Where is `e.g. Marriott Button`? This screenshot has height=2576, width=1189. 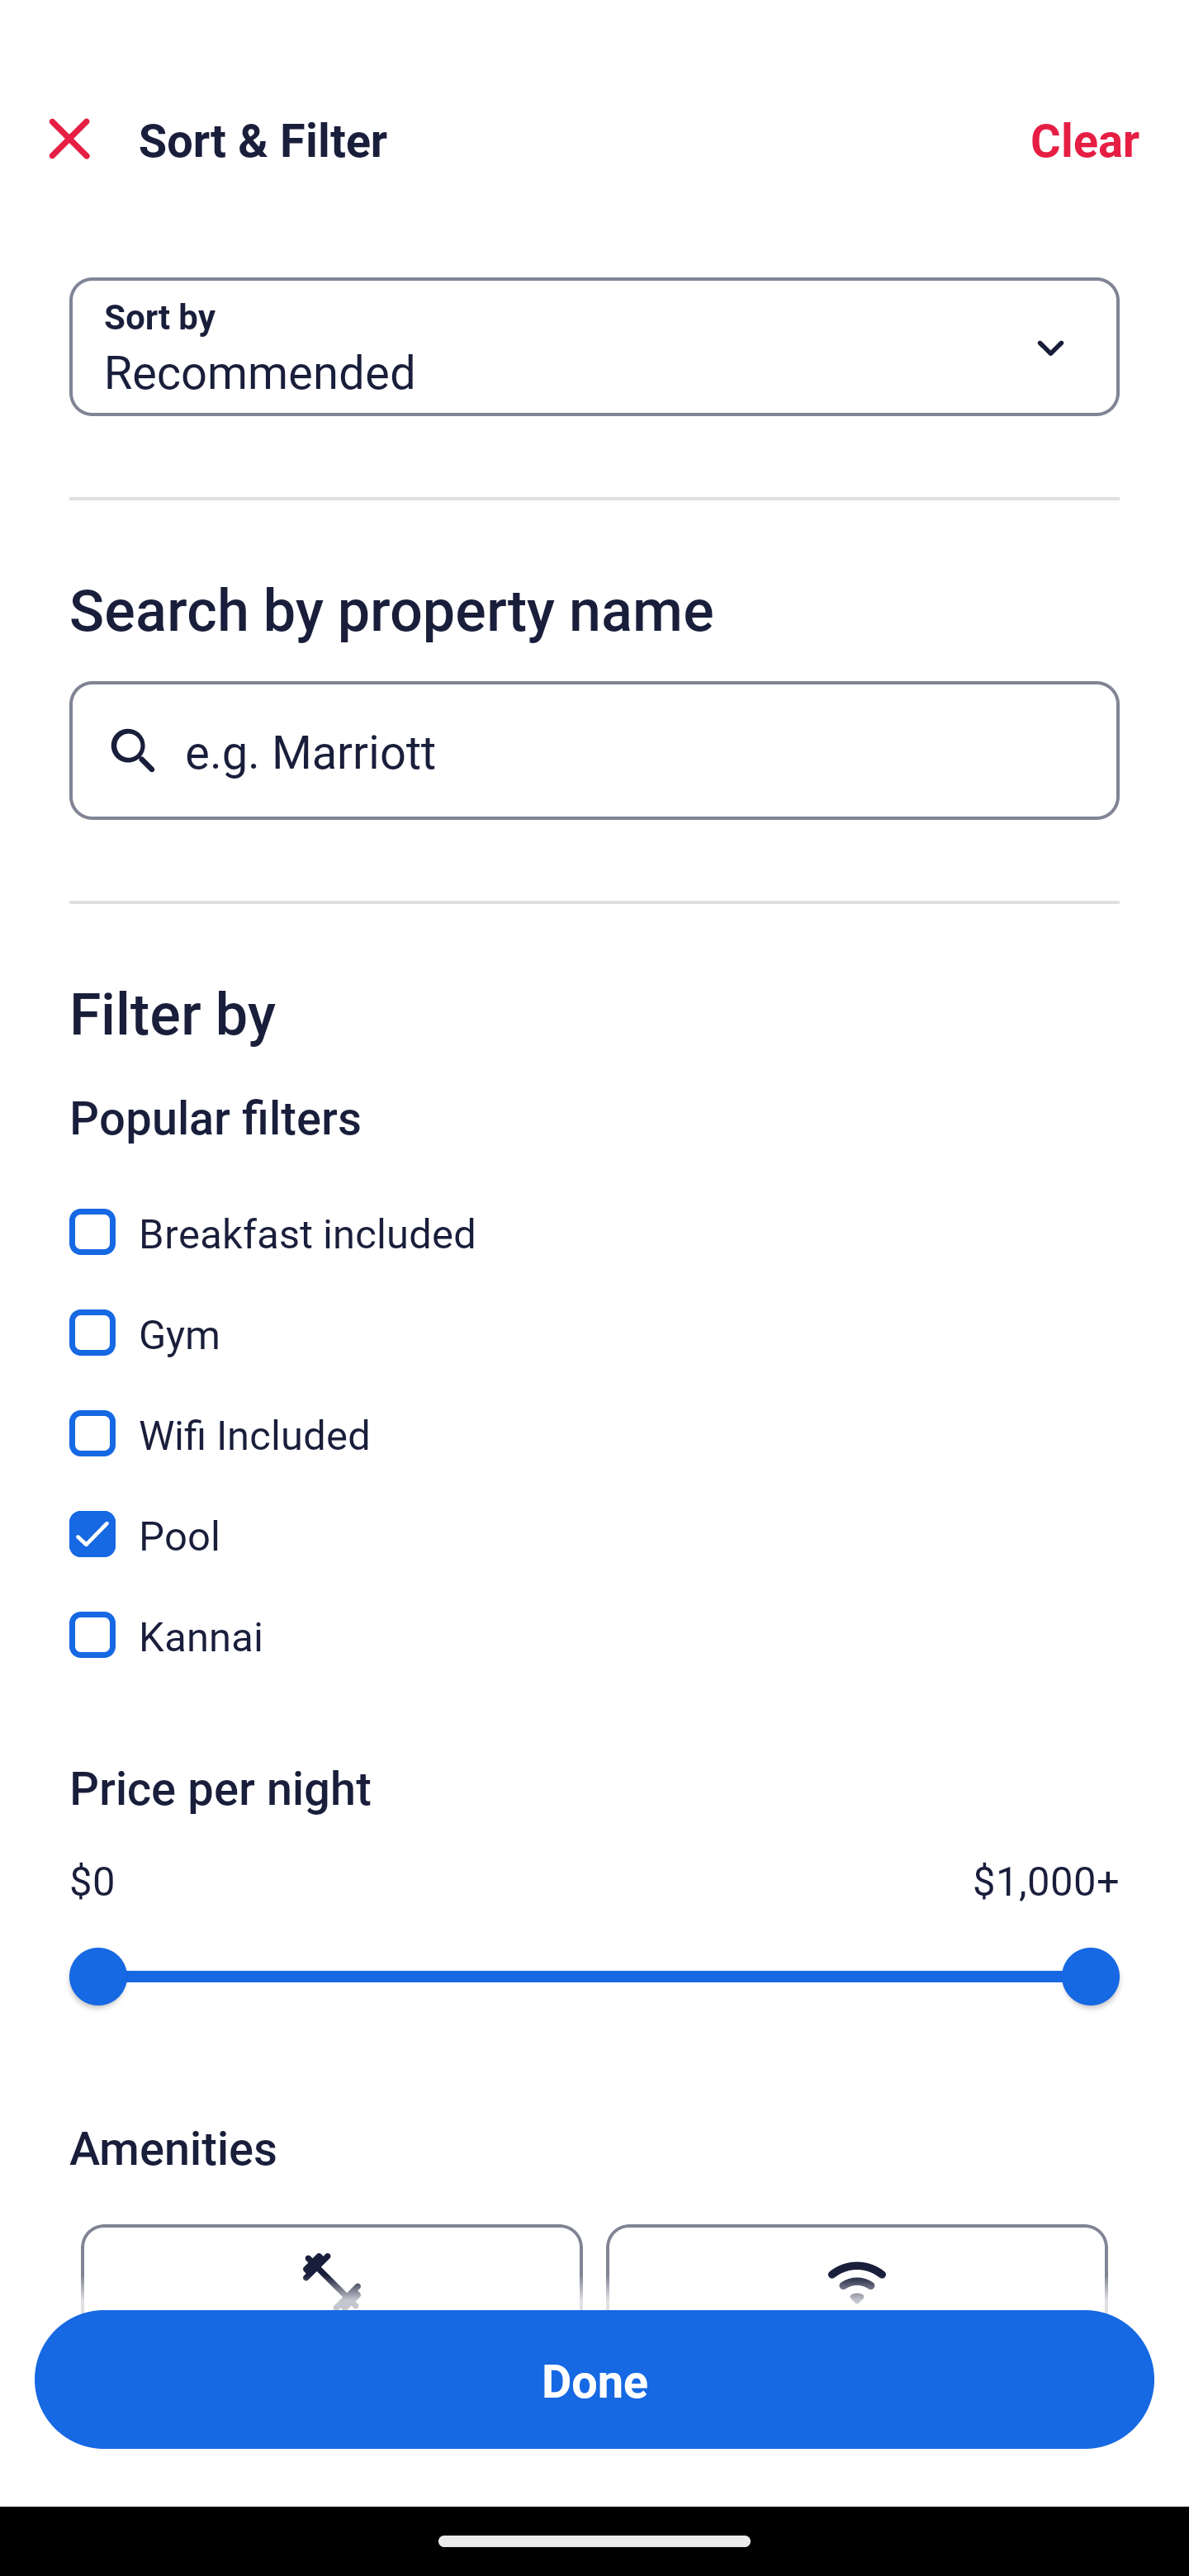 e.g. Marriott Button is located at coordinates (594, 750).